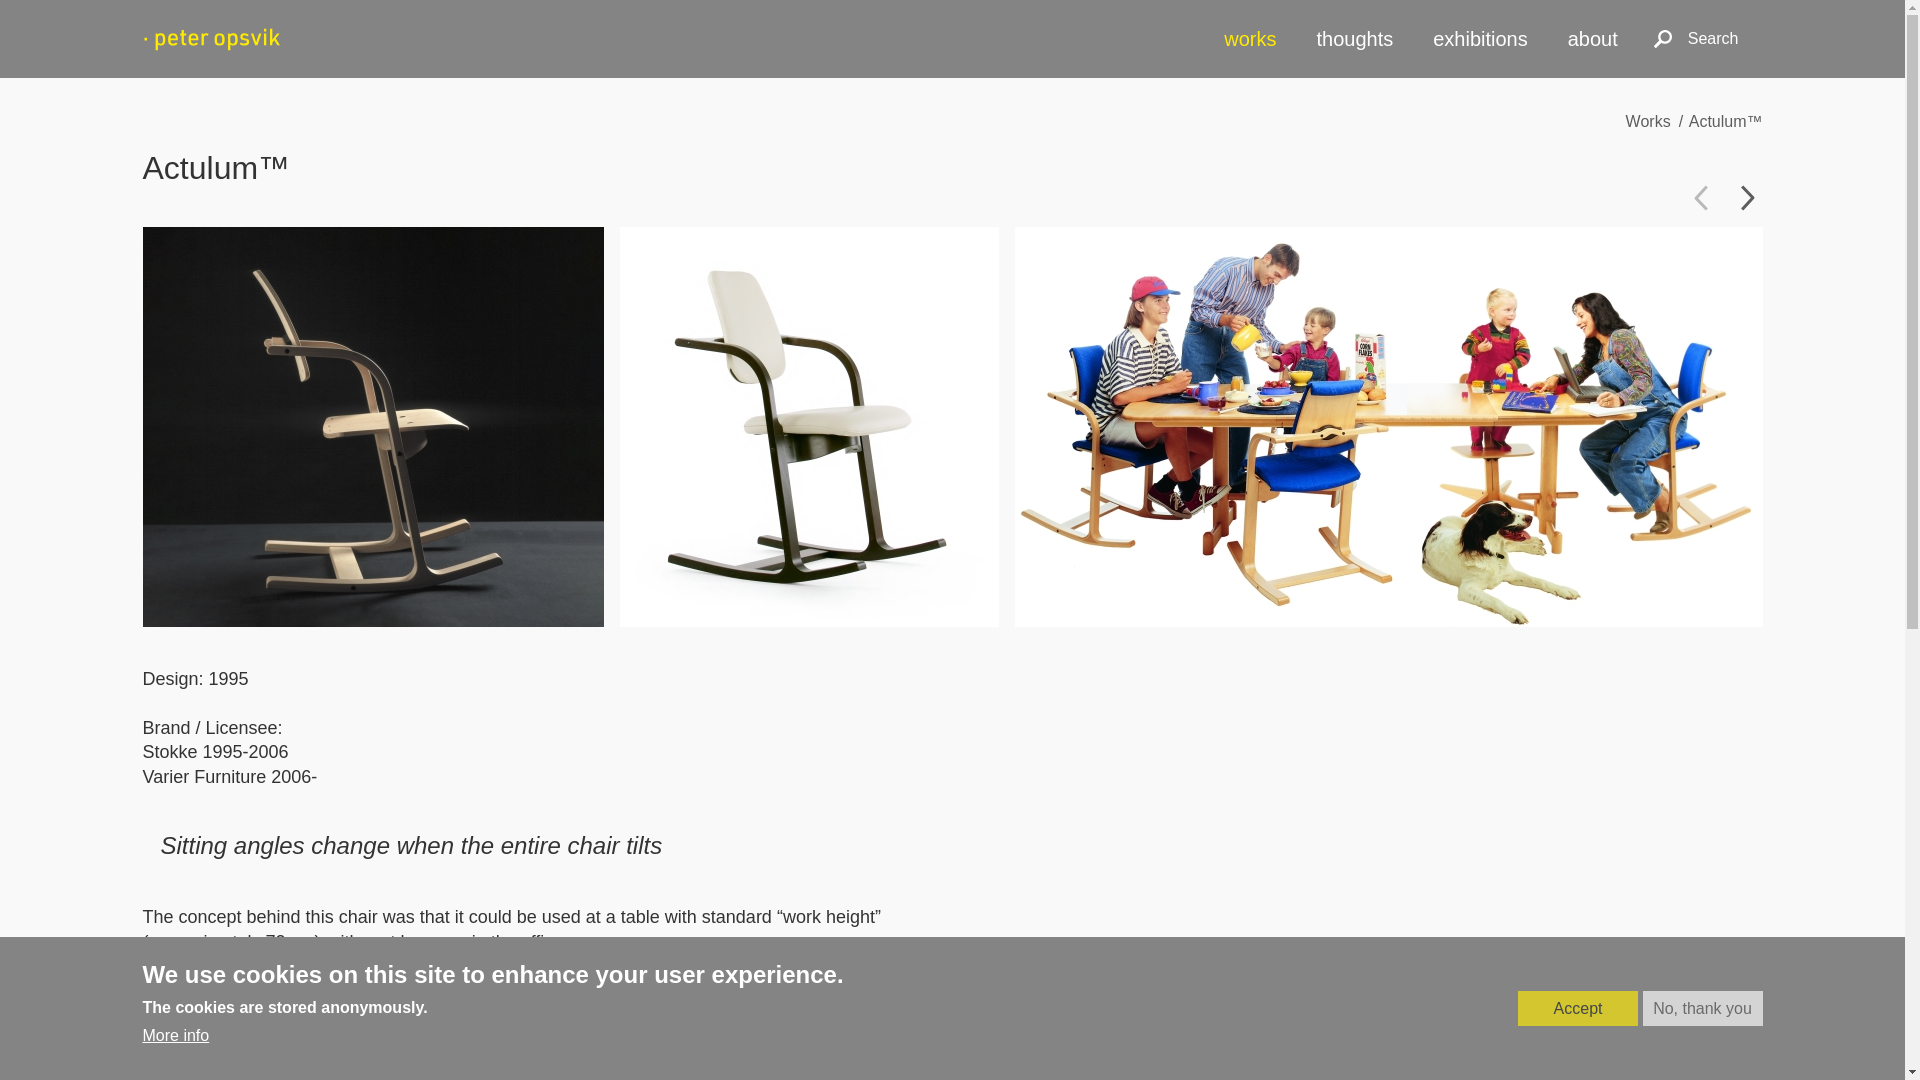 This screenshot has width=1920, height=1080. What do you see at coordinates (1578, 1009) in the screenshot?
I see `Accept` at bounding box center [1578, 1009].